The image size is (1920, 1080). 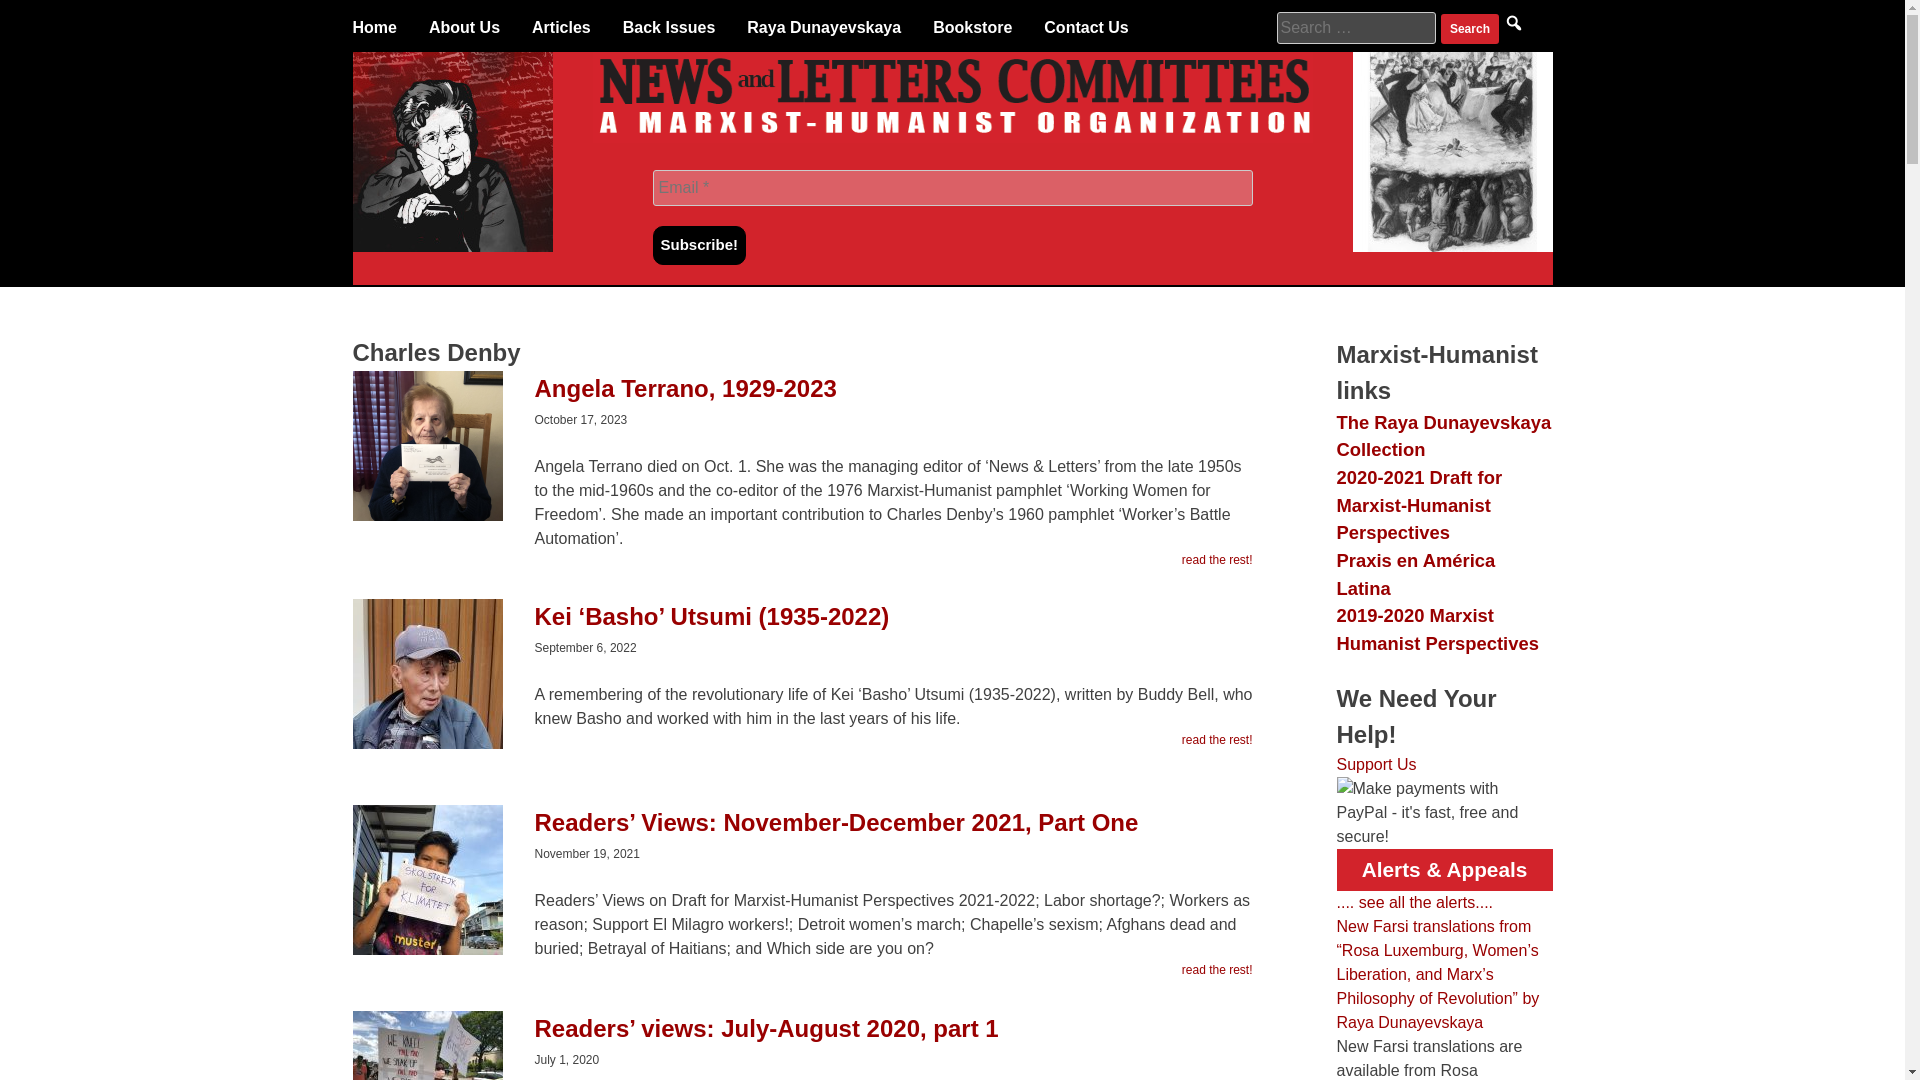 I want to click on read the rest!, so click(x=1218, y=970).